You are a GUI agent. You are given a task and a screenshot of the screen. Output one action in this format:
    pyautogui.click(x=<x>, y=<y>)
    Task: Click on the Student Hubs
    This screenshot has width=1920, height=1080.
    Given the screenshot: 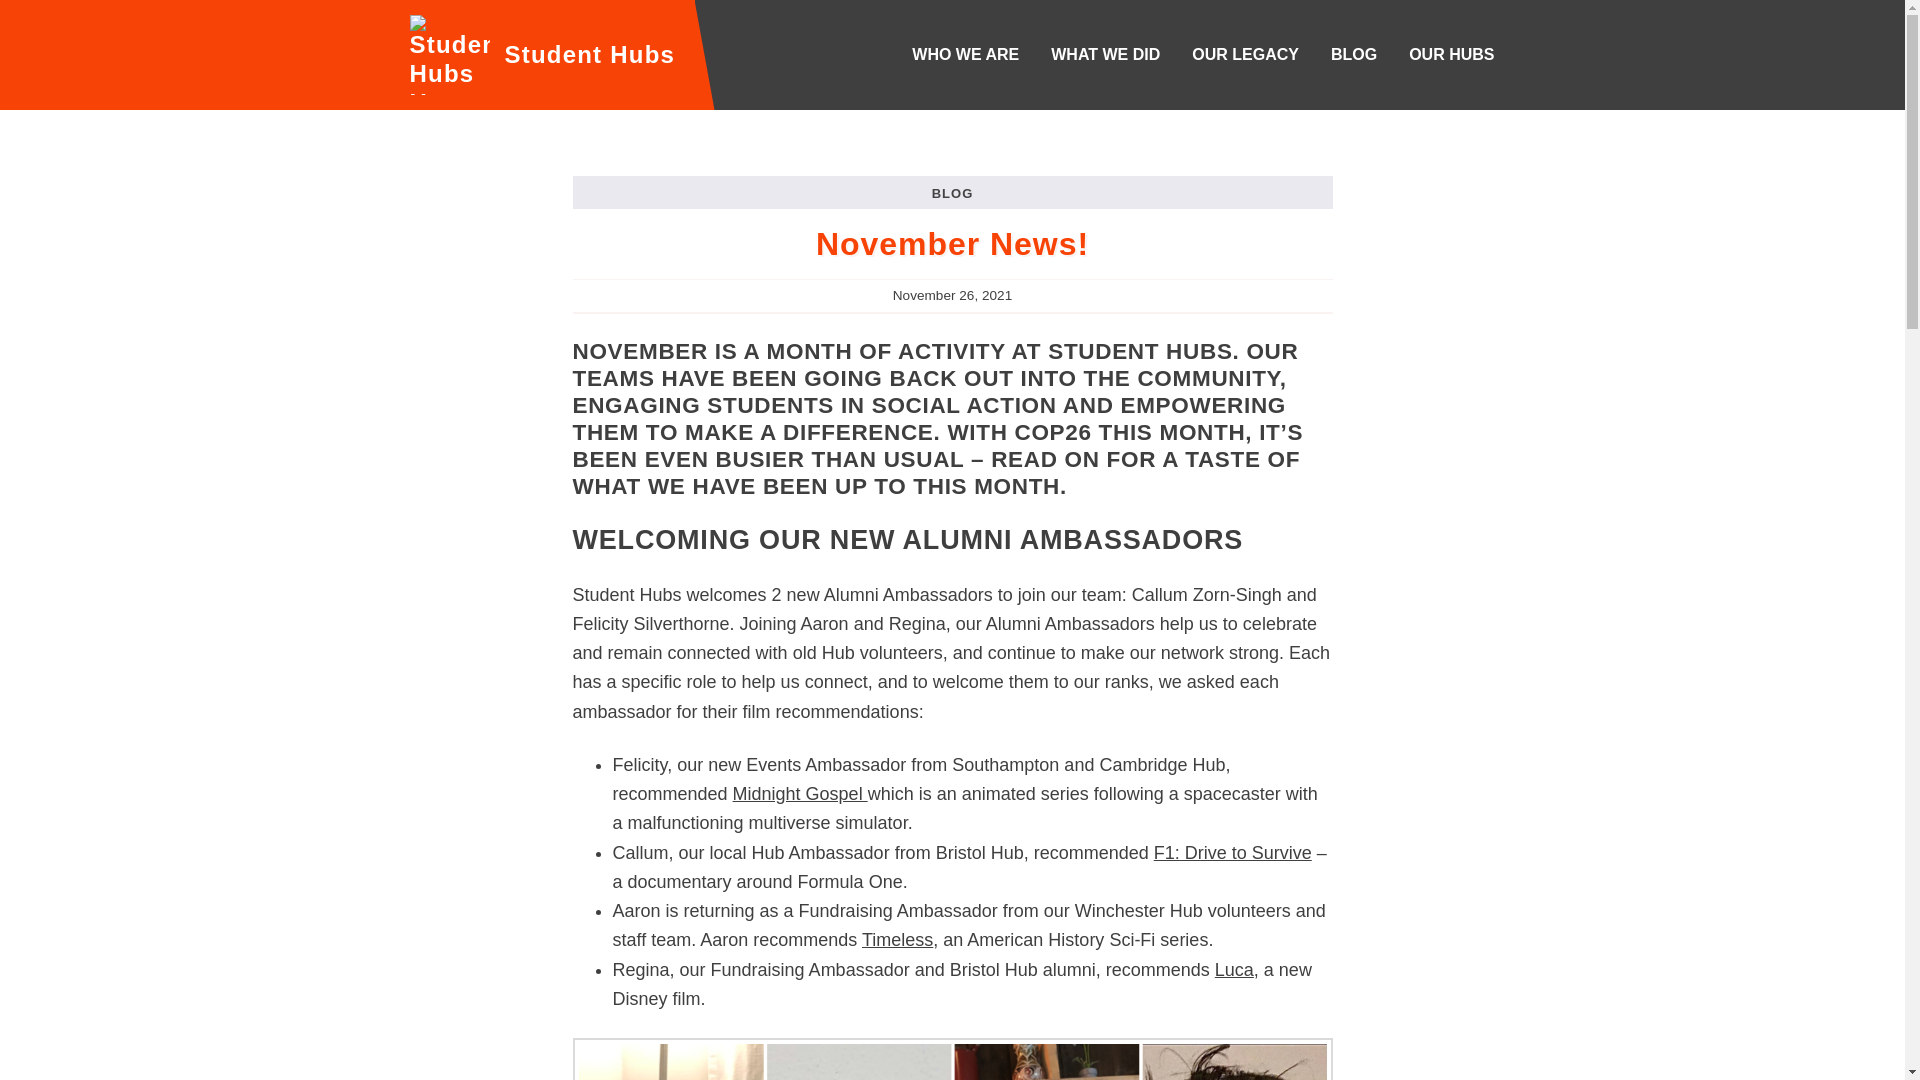 What is the action you would take?
    pyautogui.click(x=541, y=55)
    